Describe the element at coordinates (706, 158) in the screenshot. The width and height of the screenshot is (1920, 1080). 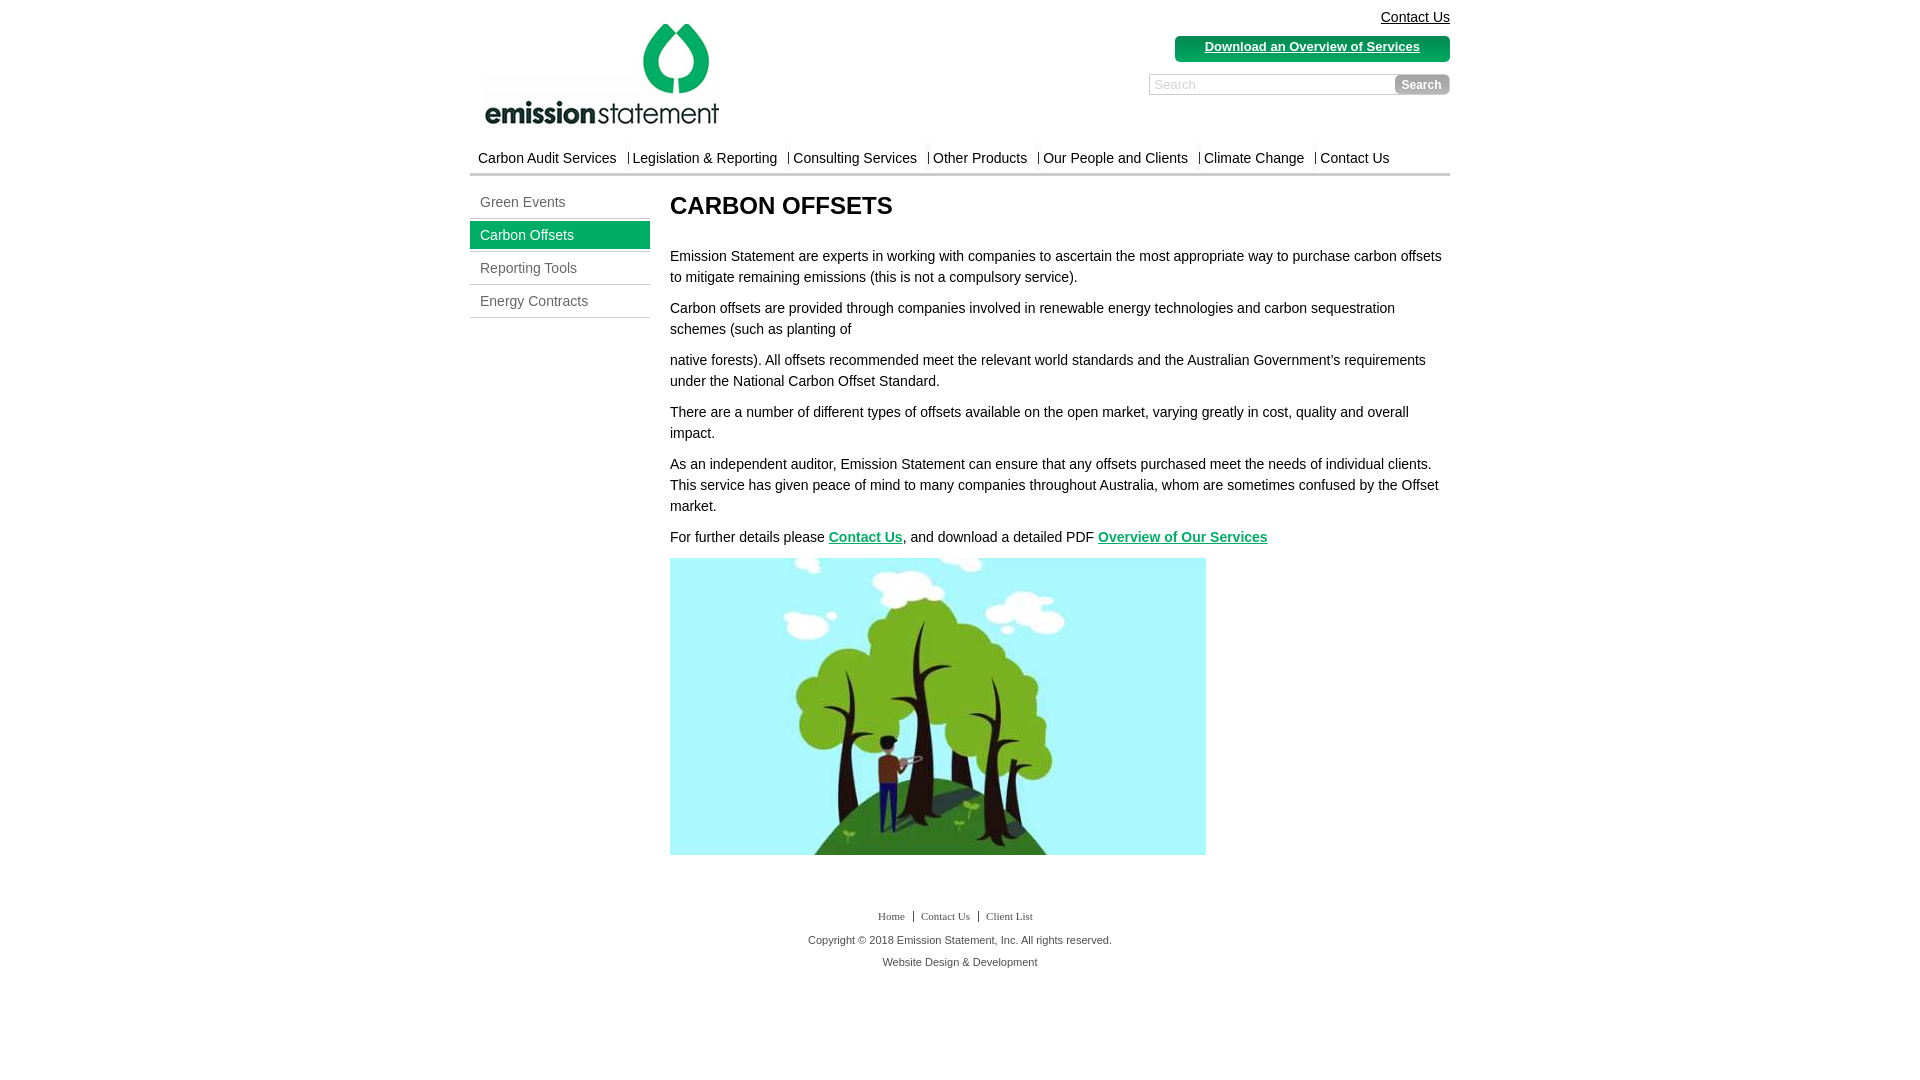
I see `Legislation & Reporting` at that location.